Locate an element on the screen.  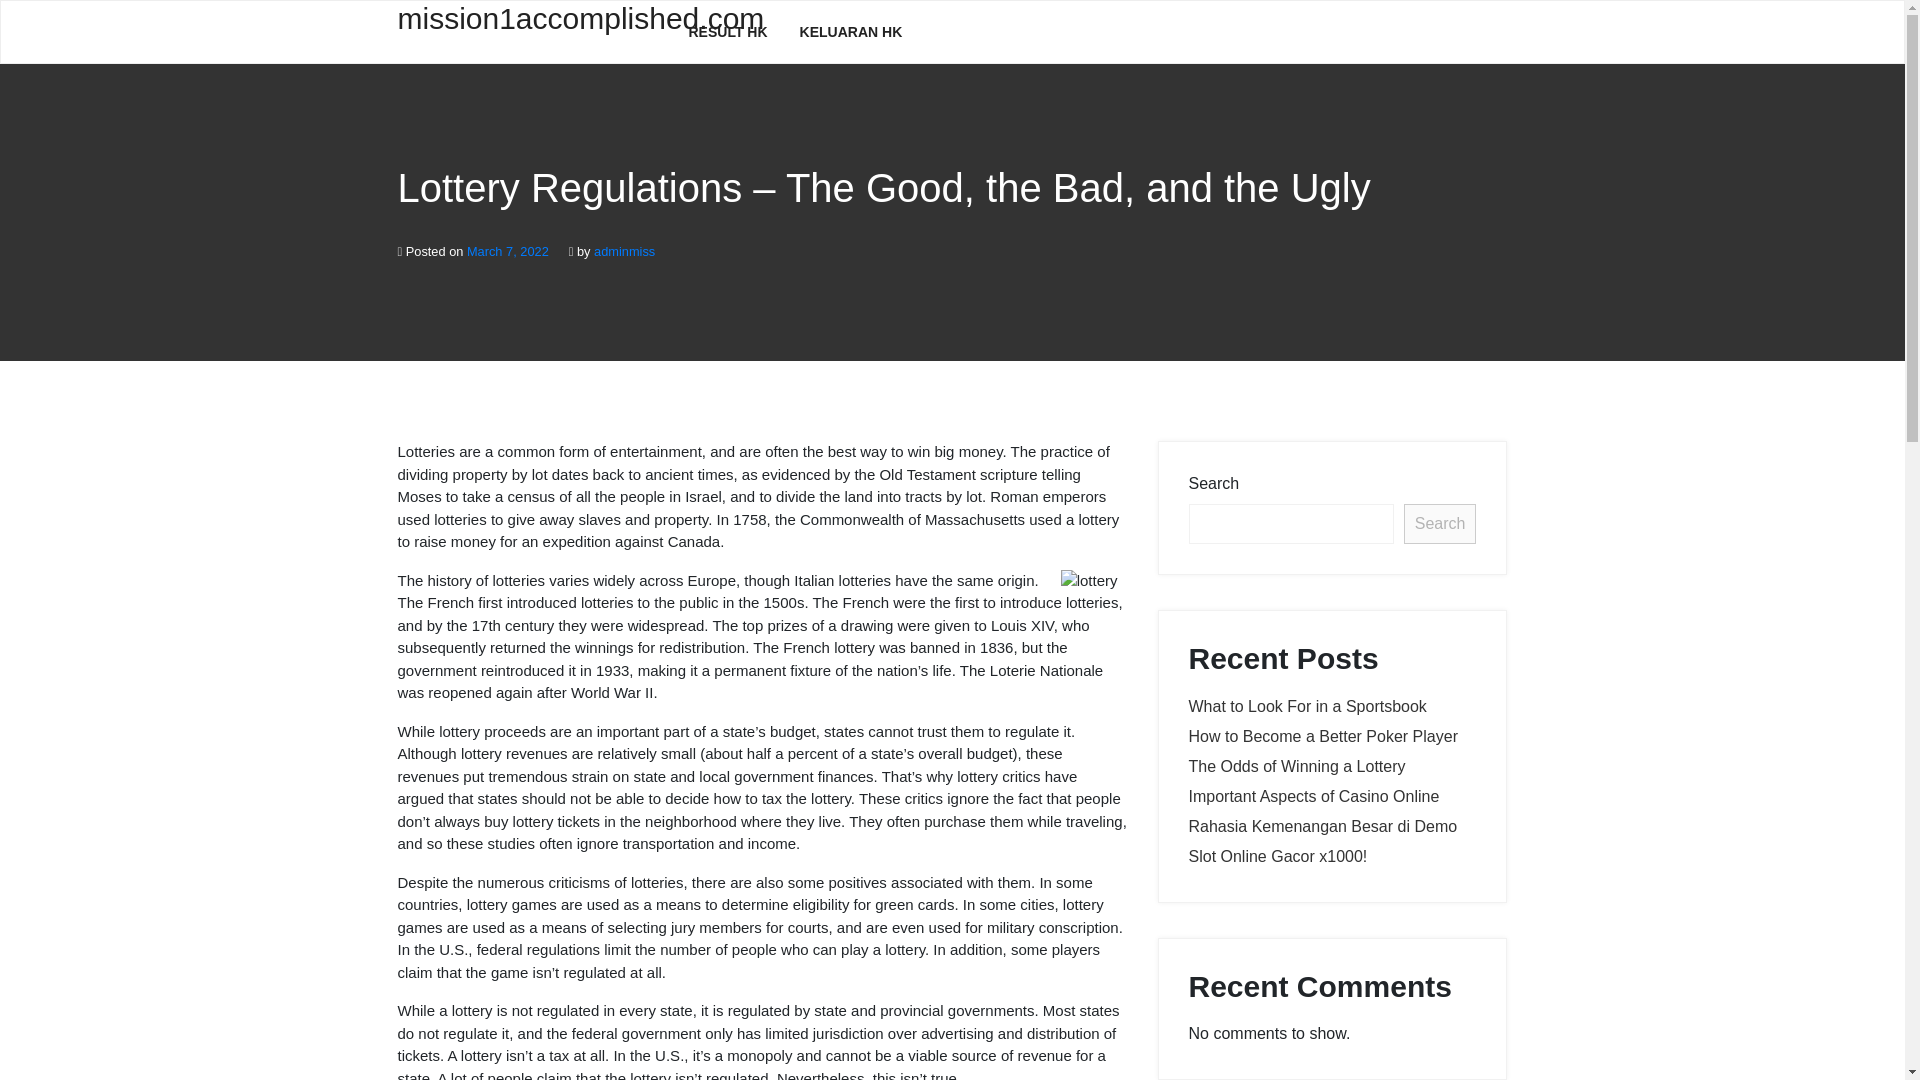
How to Become a Better Poker Player is located at coordinates (1322, 736).